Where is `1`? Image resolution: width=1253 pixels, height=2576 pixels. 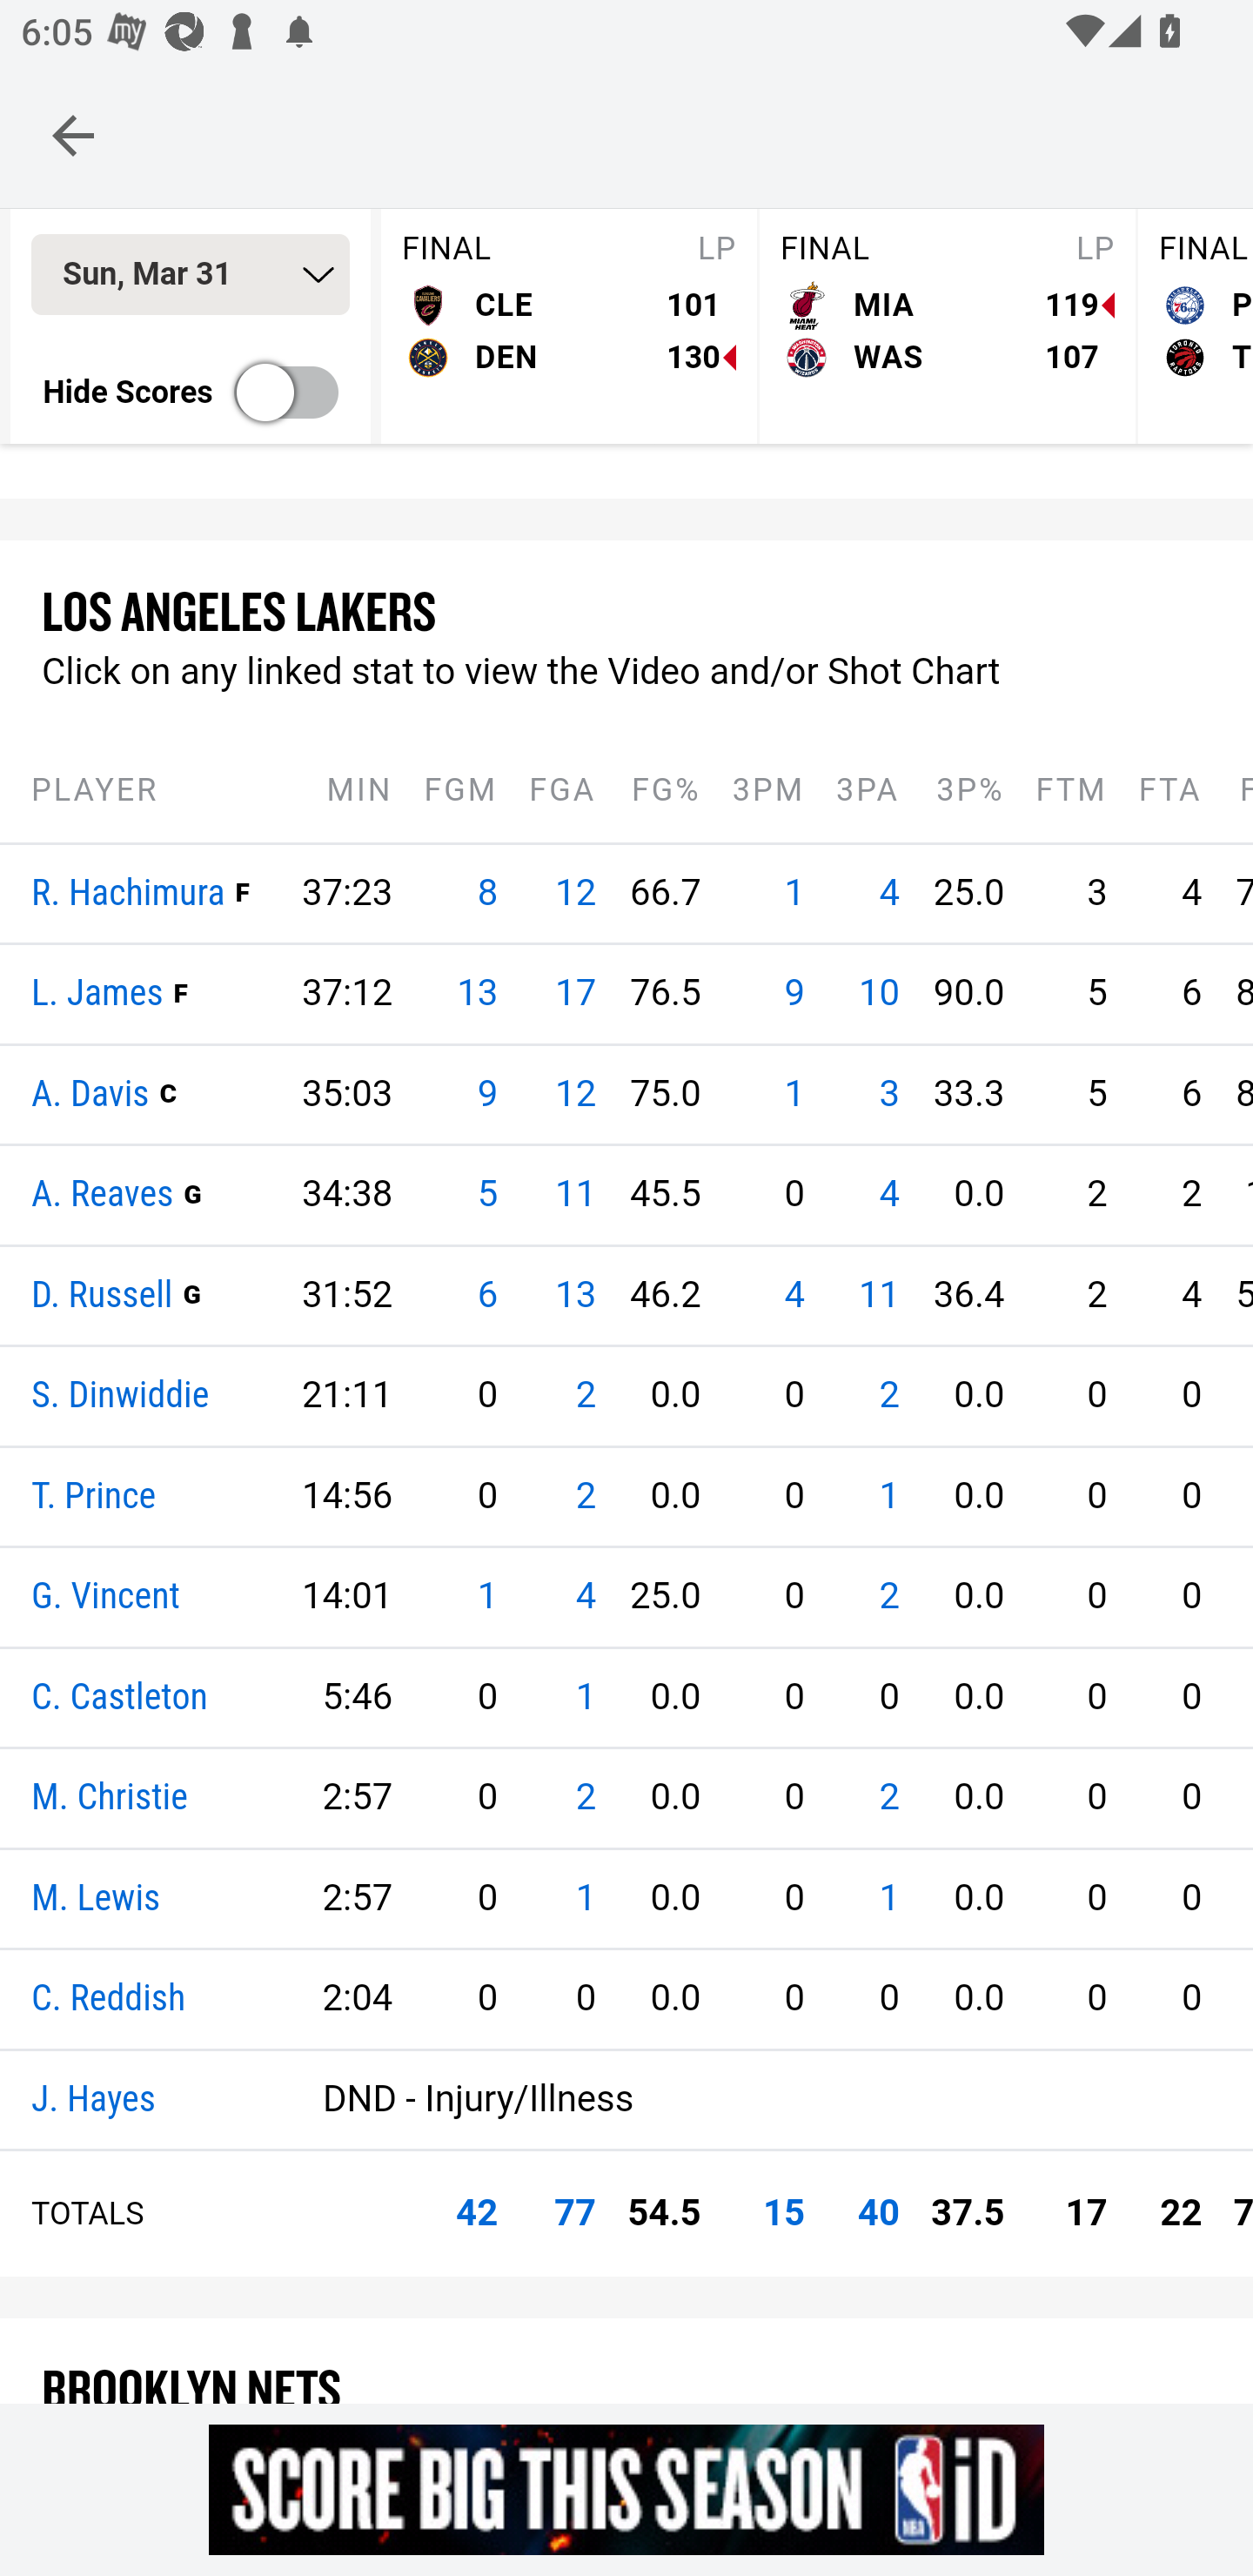 1 is located at coordinates (585, 1697).